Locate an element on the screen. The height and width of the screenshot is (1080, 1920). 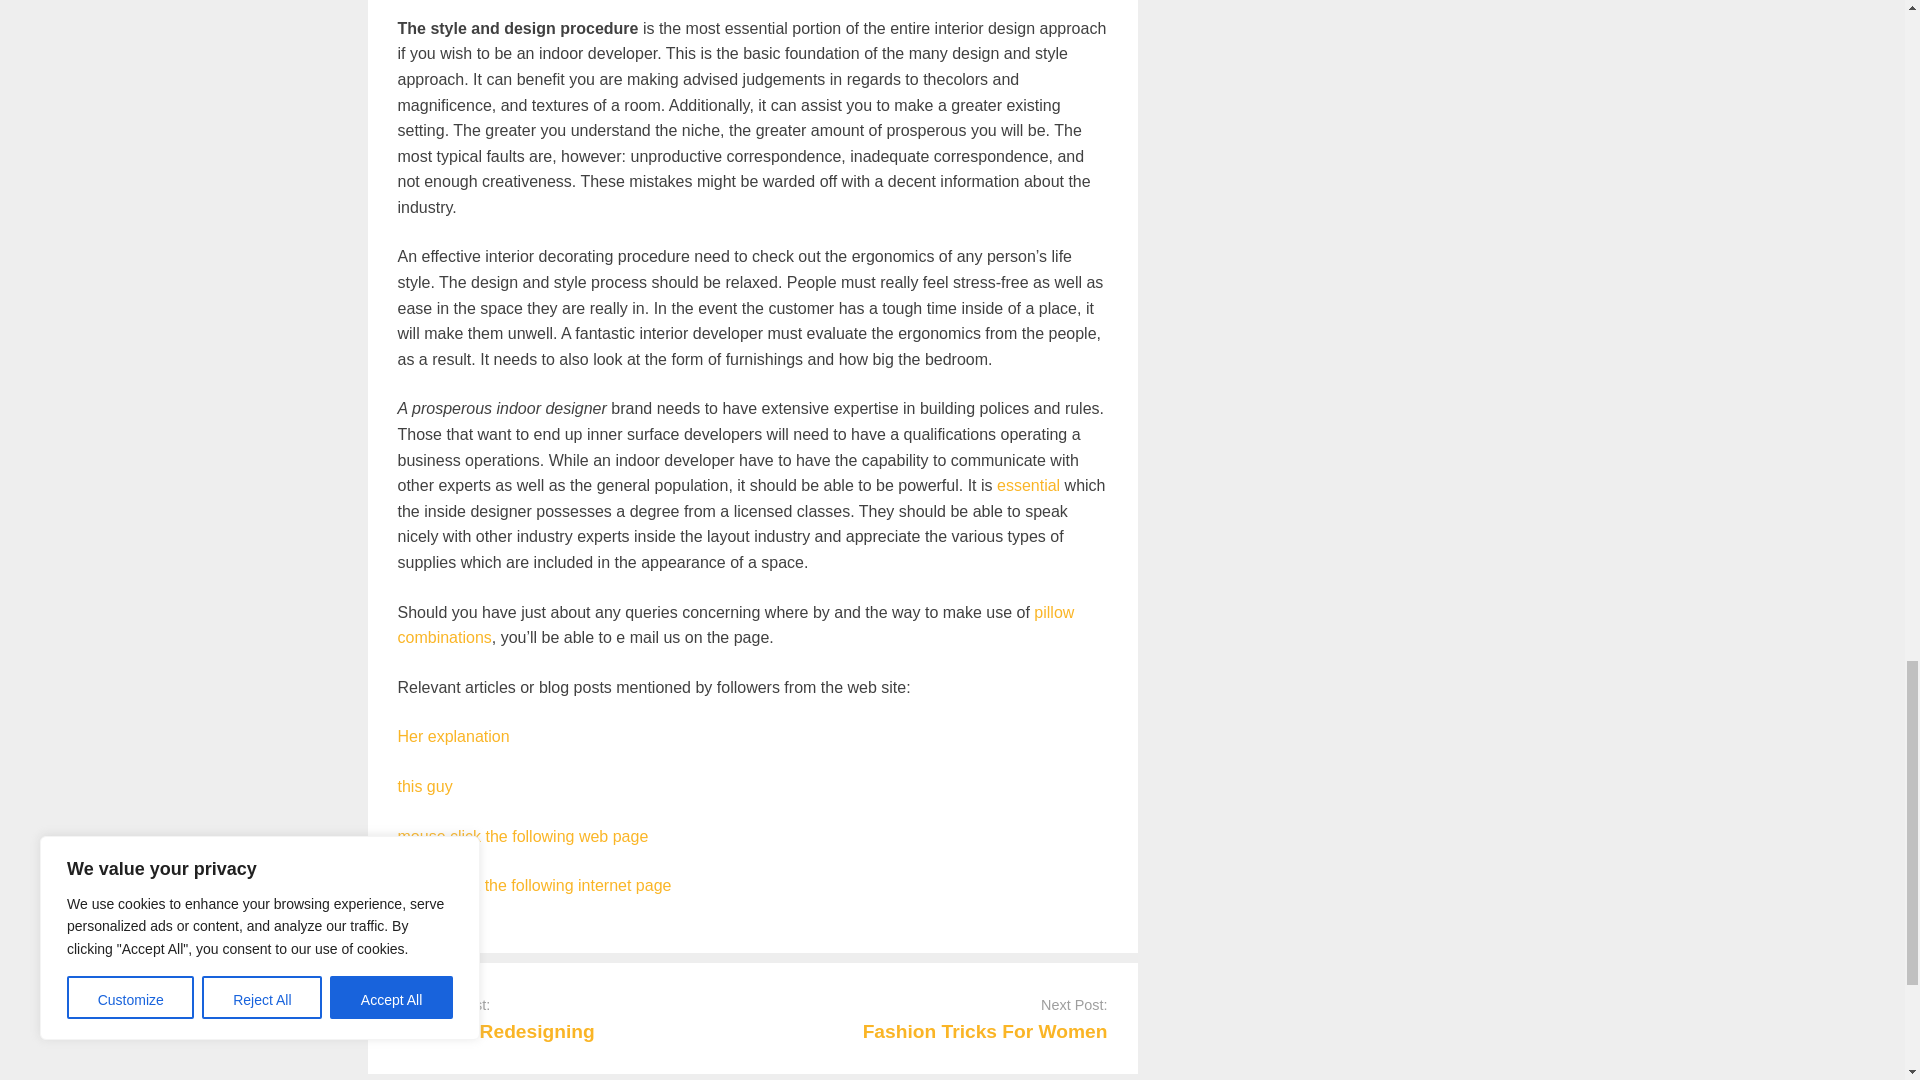
Her explanation is located at coordinates (454, 736).